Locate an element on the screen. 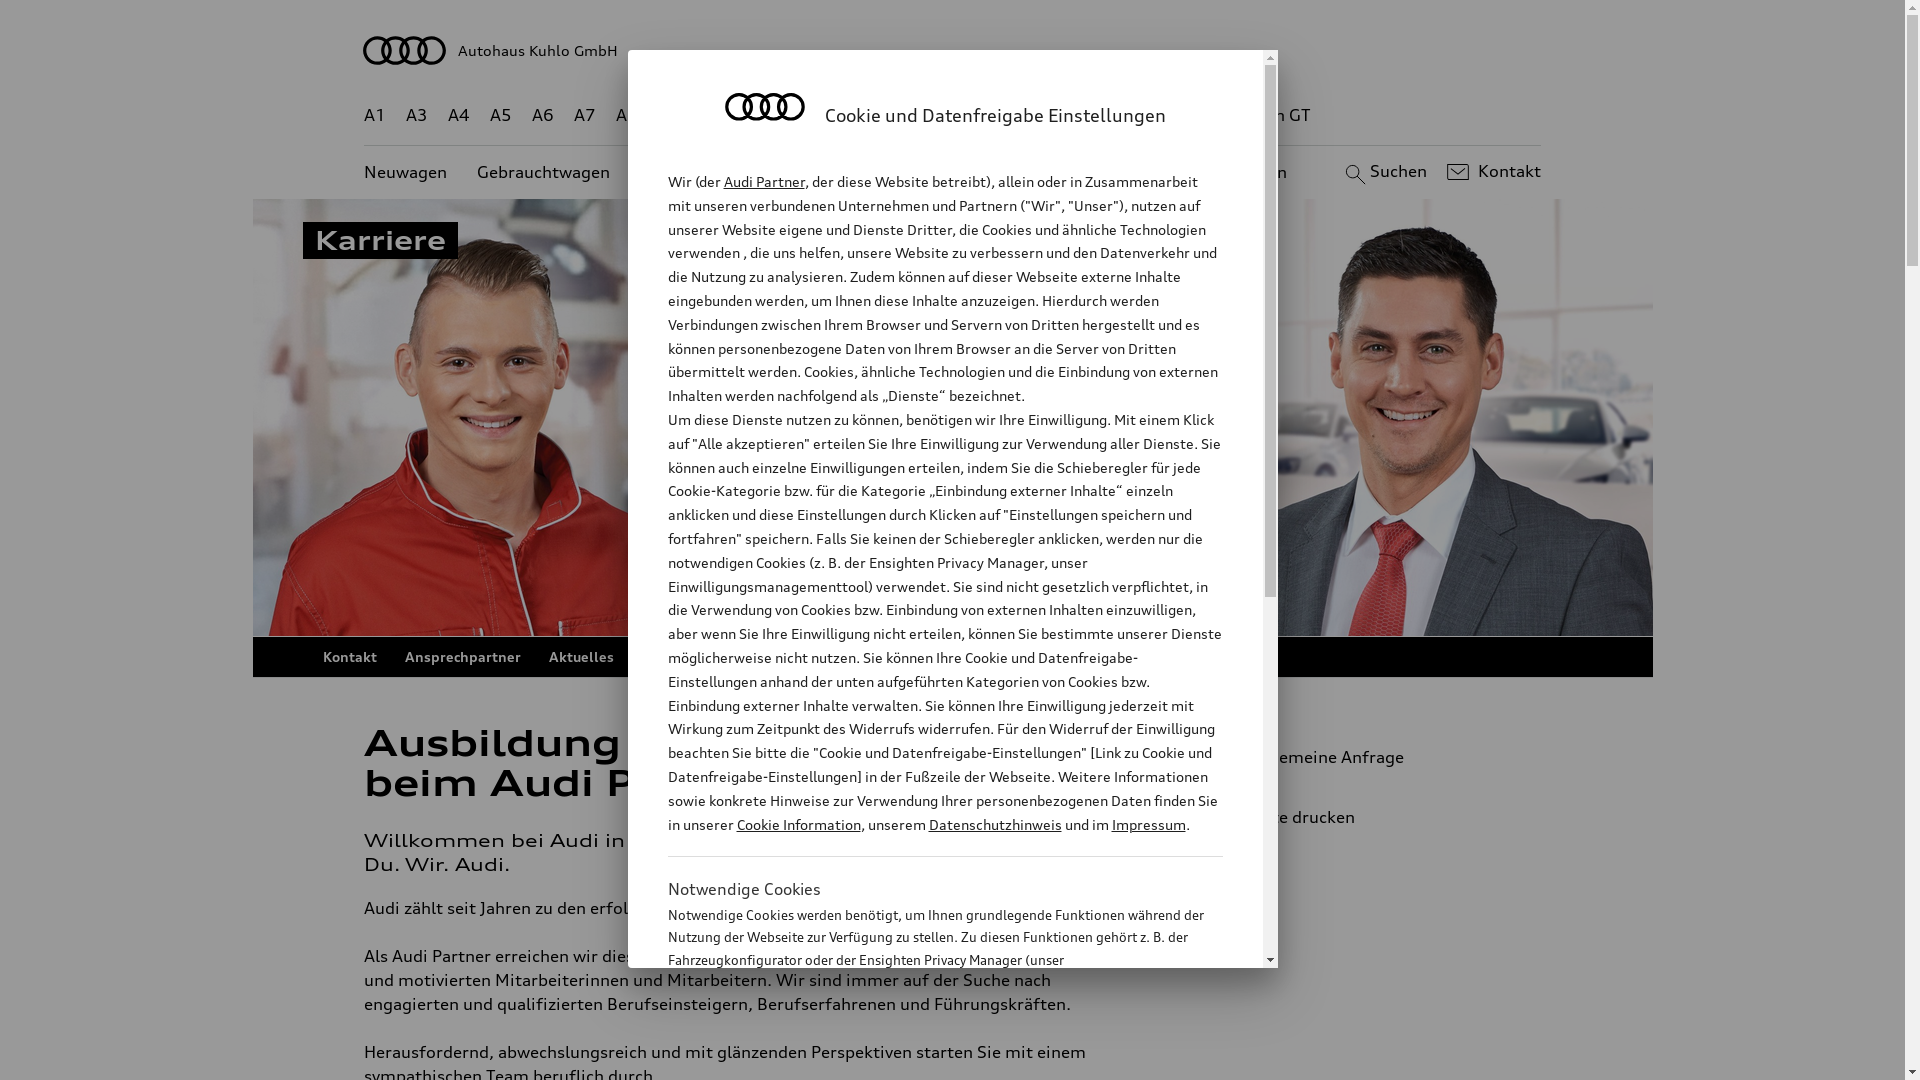 The width and height of the screenshot is (1920, 1080). A1 is located at coordinates (375, 116).